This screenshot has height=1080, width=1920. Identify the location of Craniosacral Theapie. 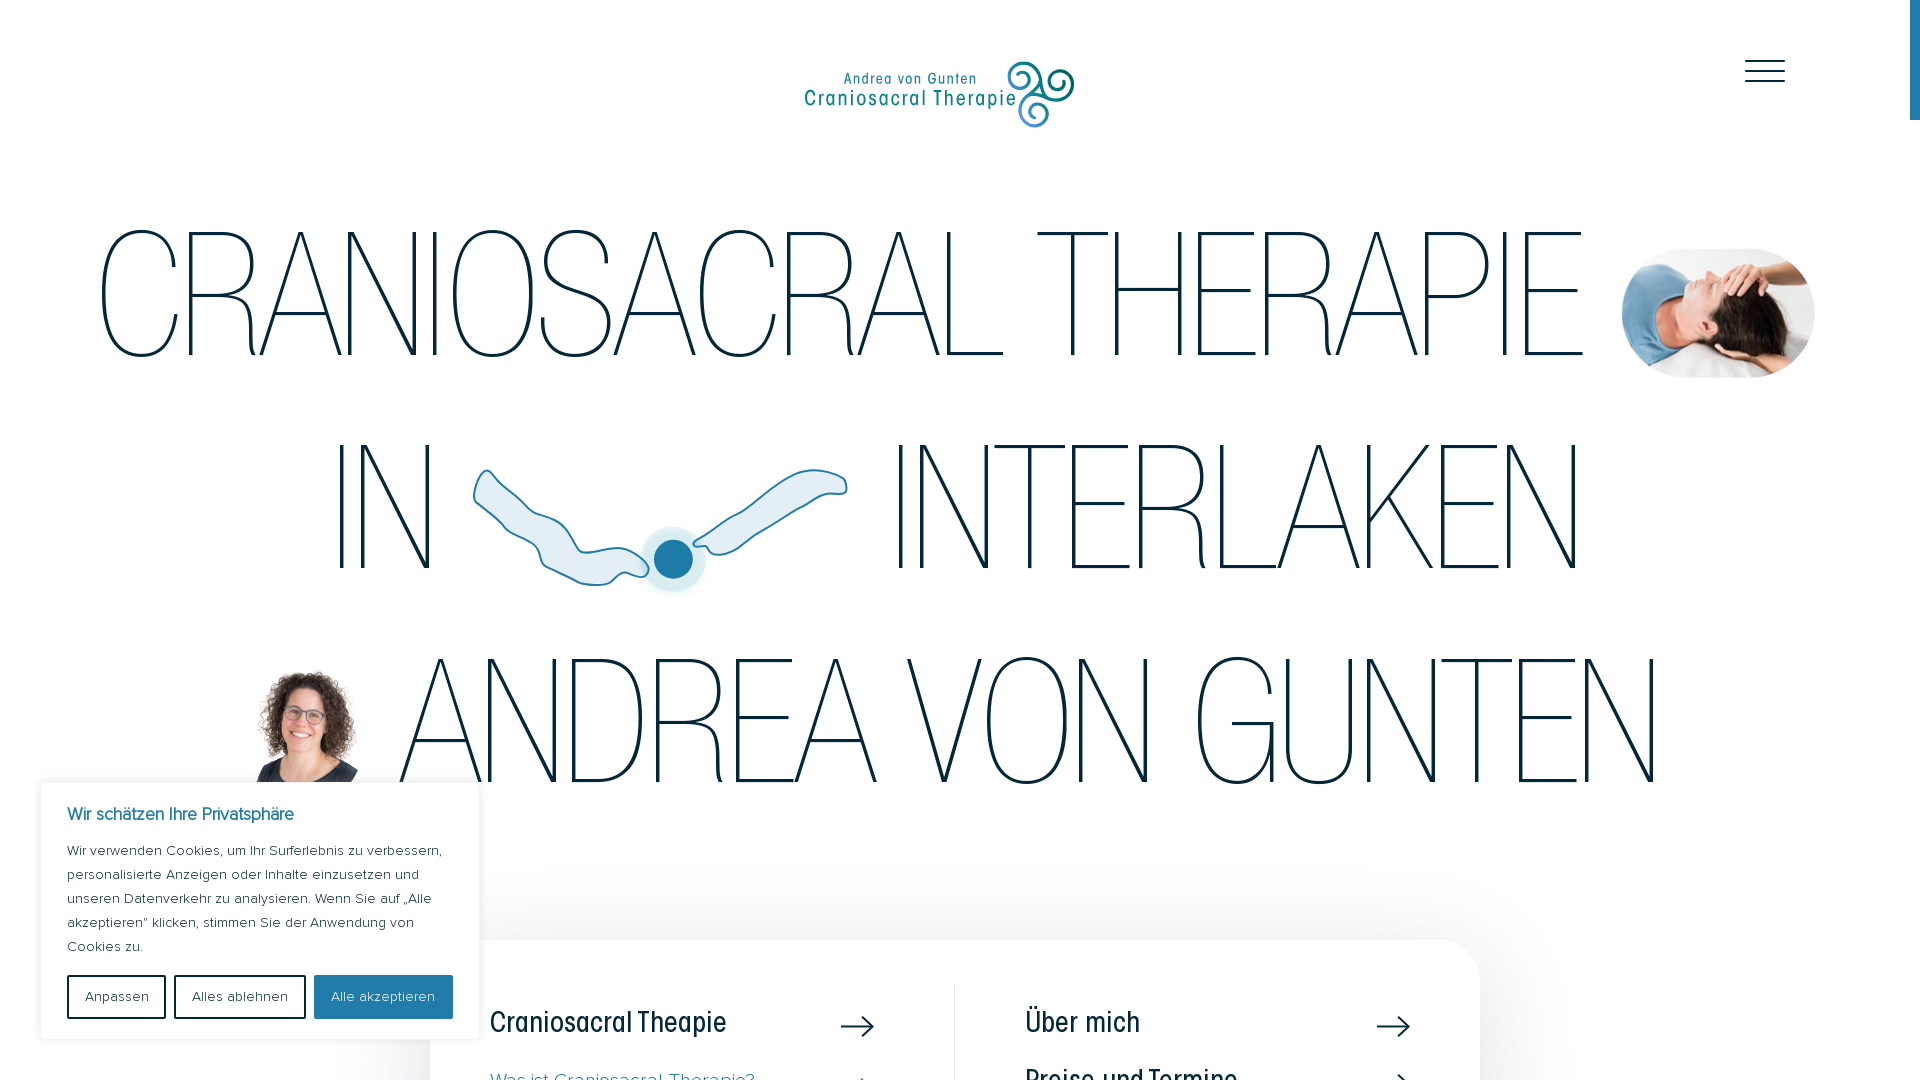
(686, 1026).